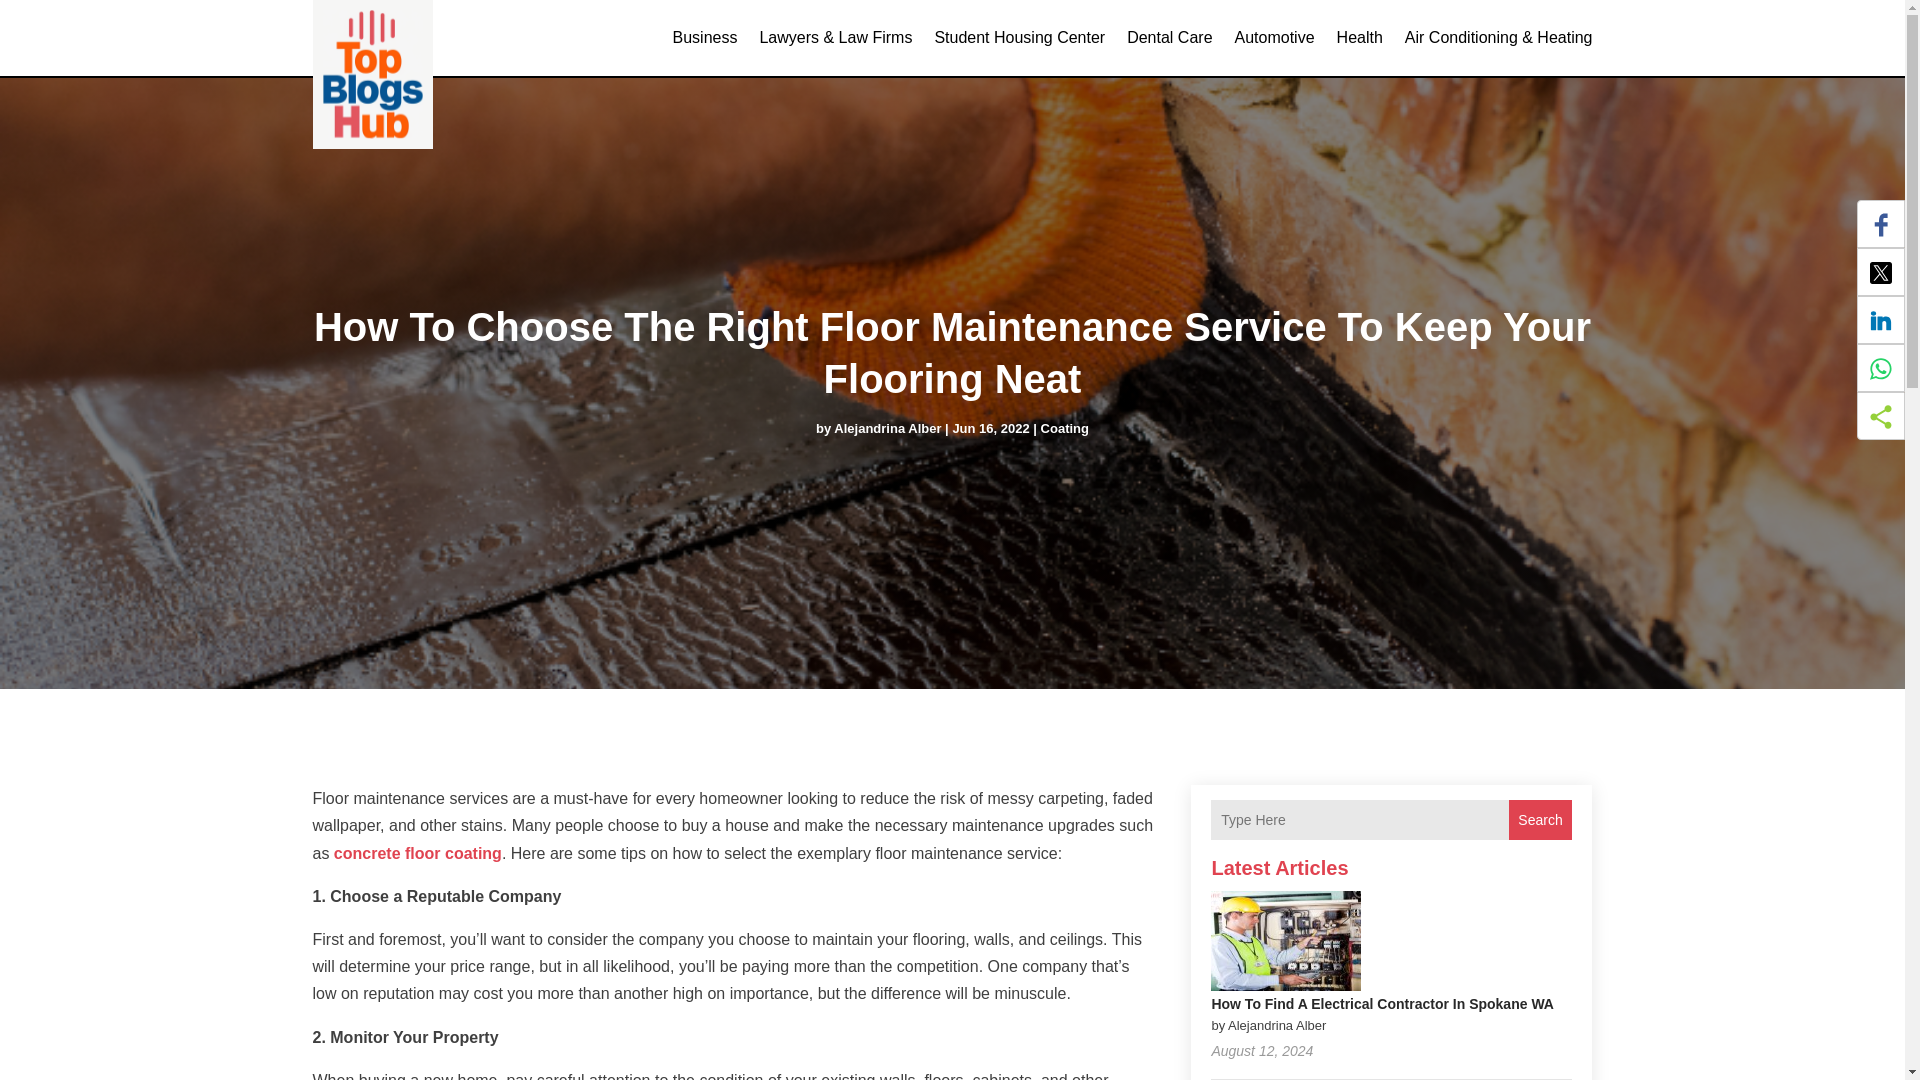 Image resolution: width=1920 pixels, height=1080 pixels. What do you see at coordinates (886, 428) in the screenshot?
I see `Alejandrina Alber` at bounding box center [886, 428].